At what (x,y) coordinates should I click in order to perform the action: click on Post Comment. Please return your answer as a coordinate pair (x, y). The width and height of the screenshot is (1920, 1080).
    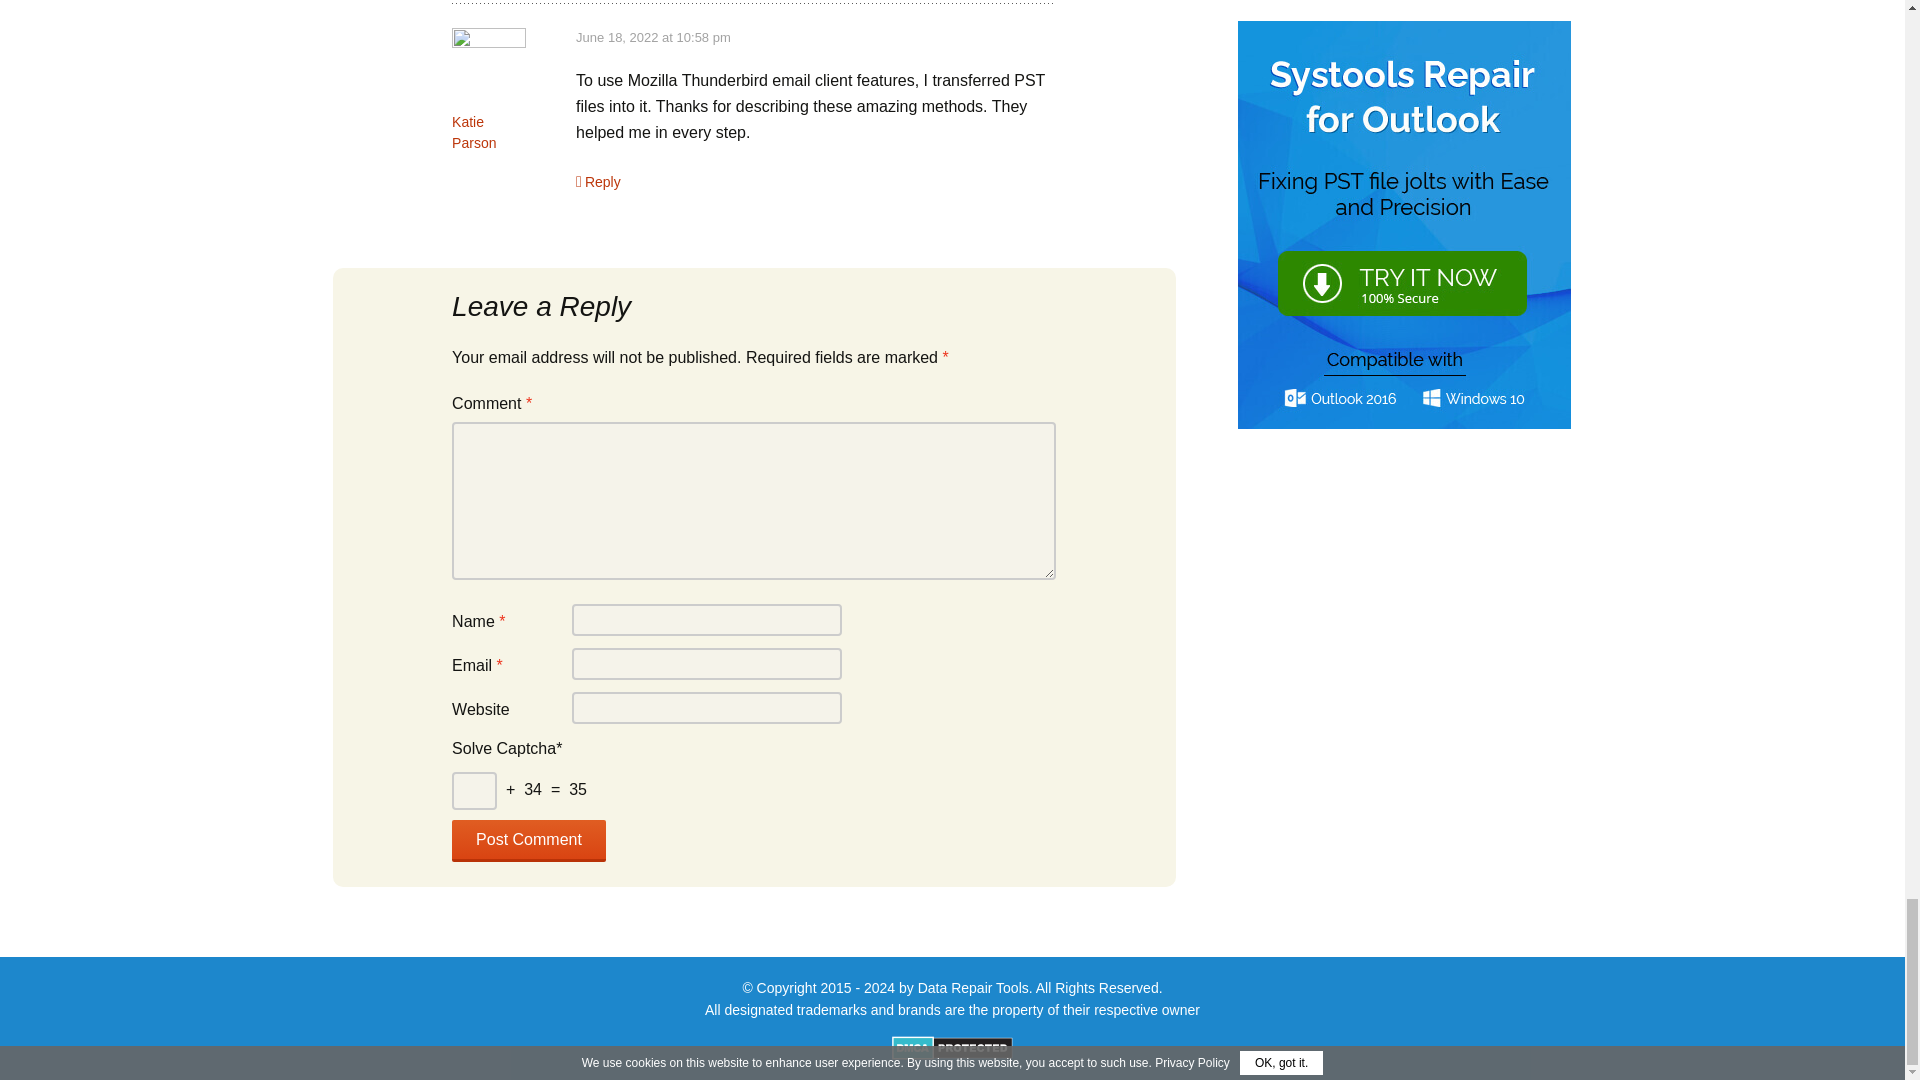
    Looking at the image, I should click on (528, 840).